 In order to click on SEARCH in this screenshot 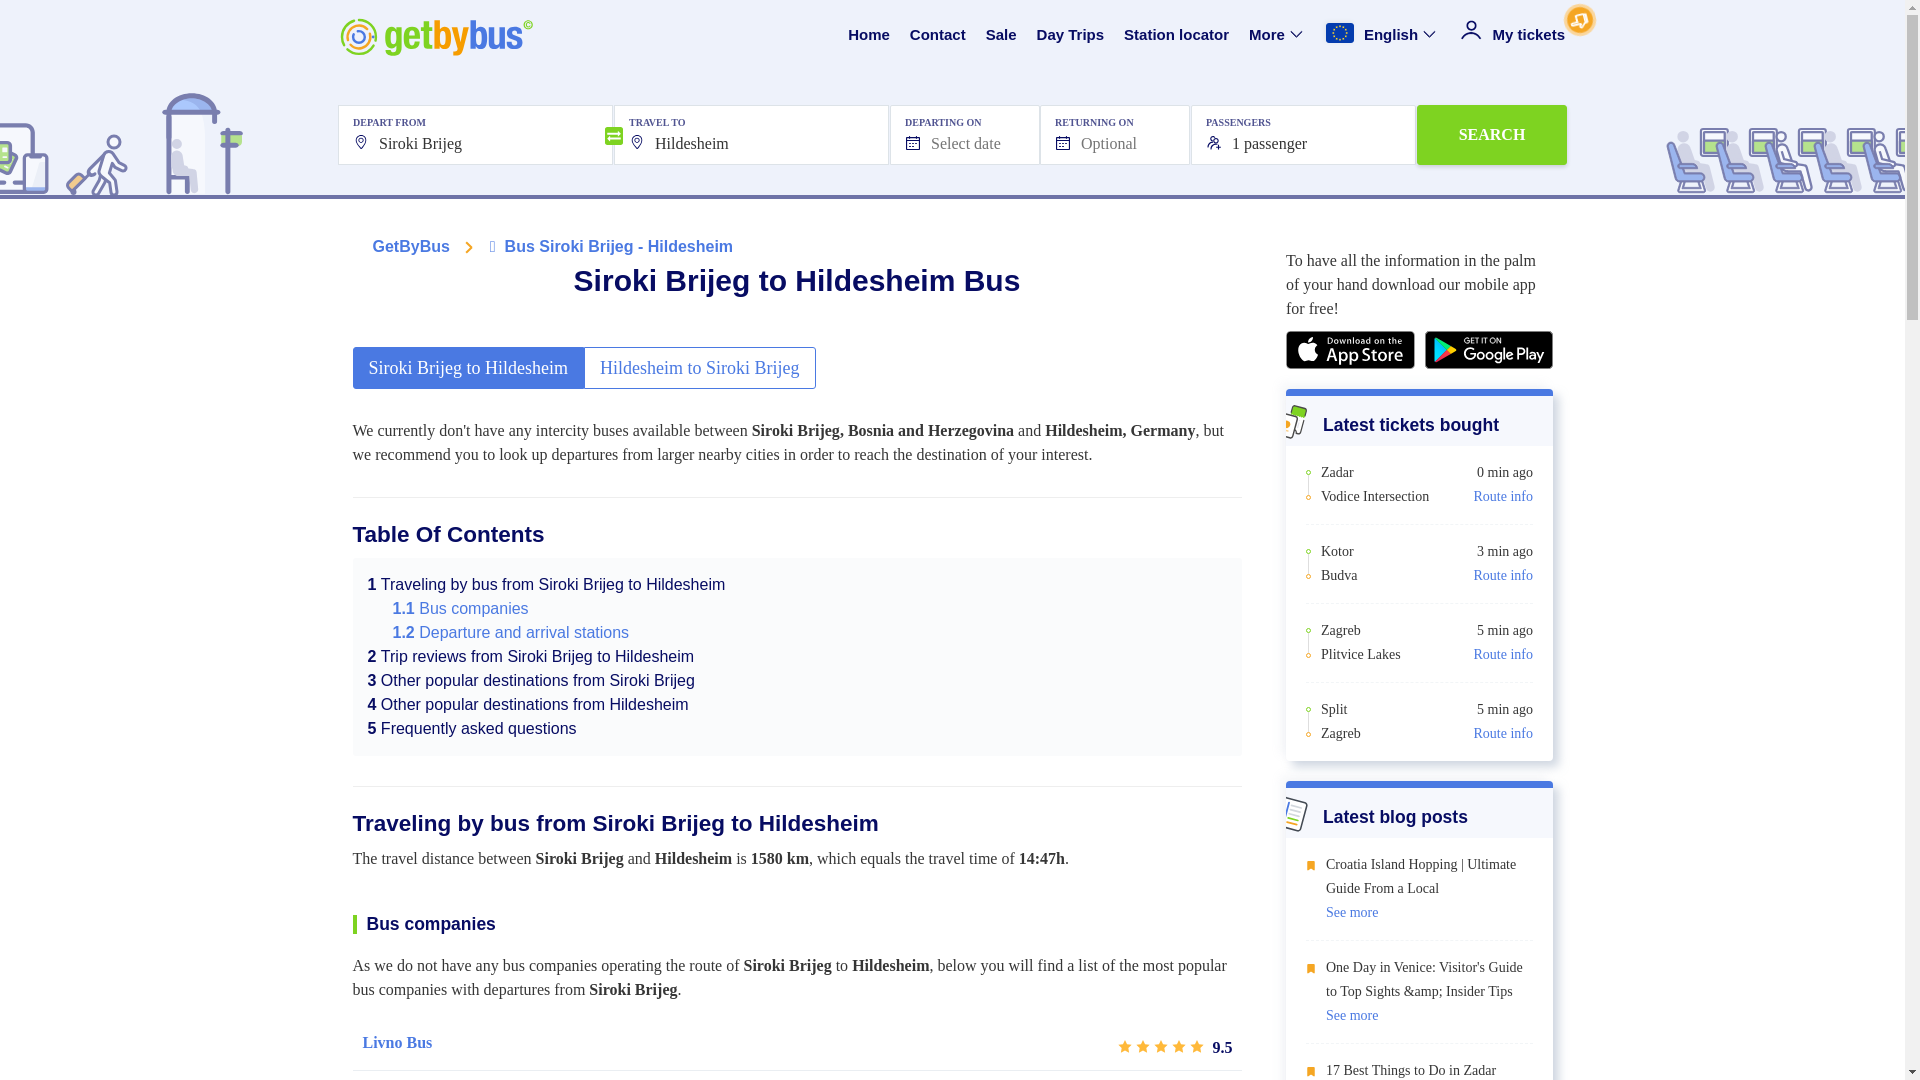, I will do `click(1491, 134)`.